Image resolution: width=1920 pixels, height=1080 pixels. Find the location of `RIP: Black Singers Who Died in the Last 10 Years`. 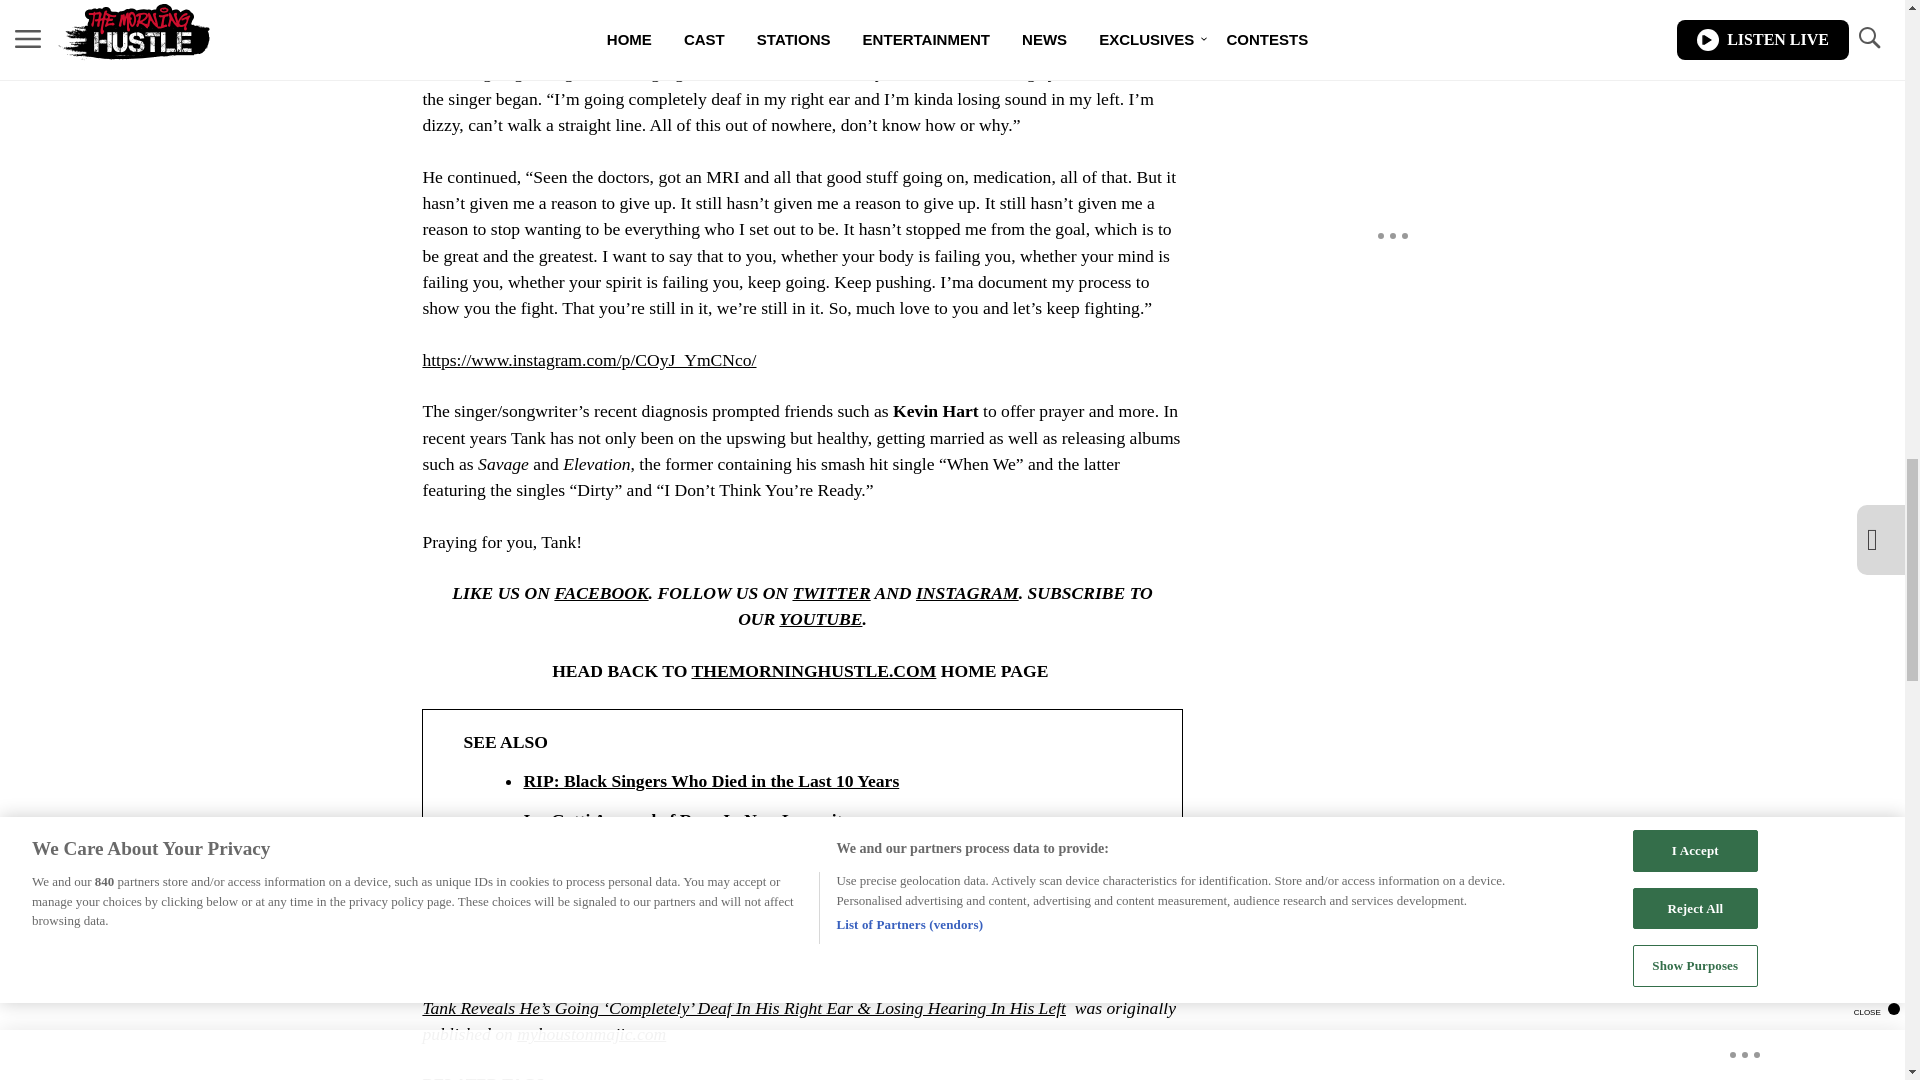

RIP: Black Singers Who Died in the Last 10 Years is located at coordinates (822, 780).